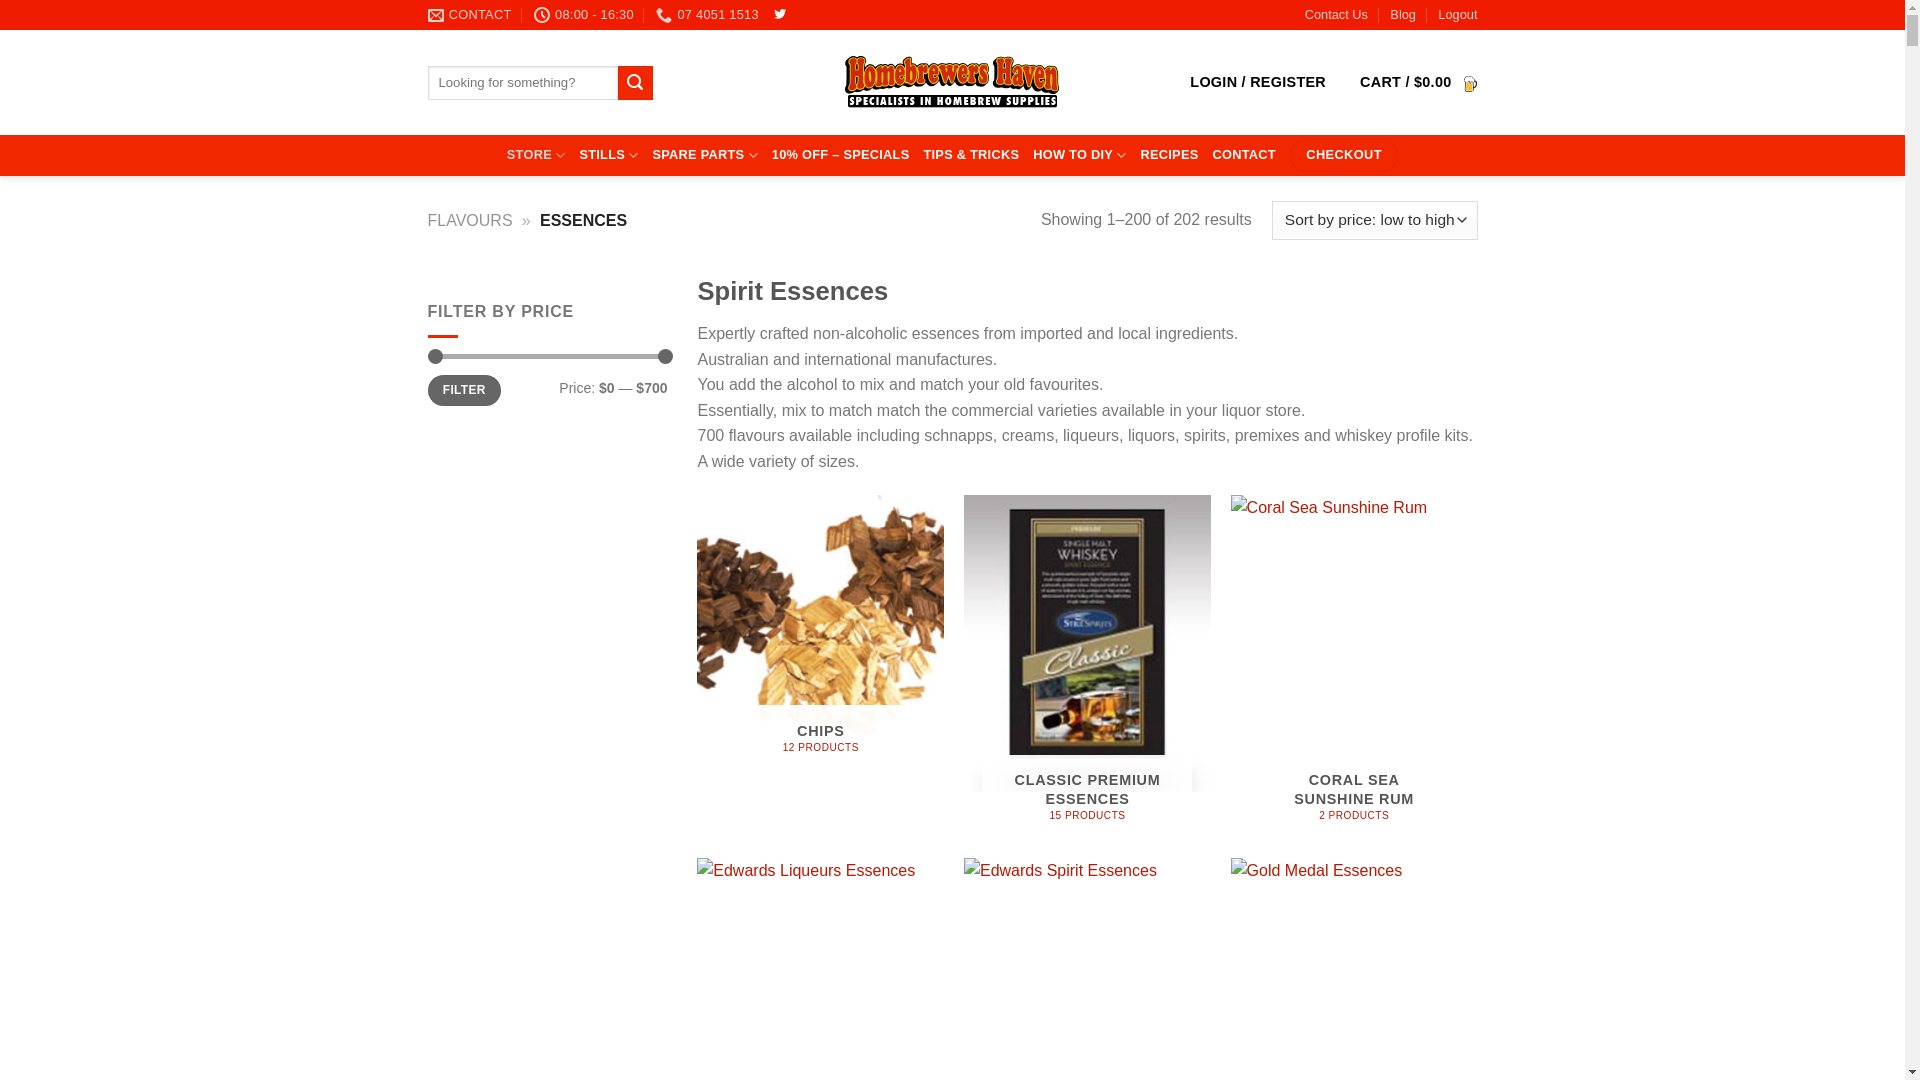 The width and height of the screenshot is (1920, 1080). What do you see at coordinates (1169, 155) in the screenshot?
I see `RECIPES` at bounding box center [1169, 155].